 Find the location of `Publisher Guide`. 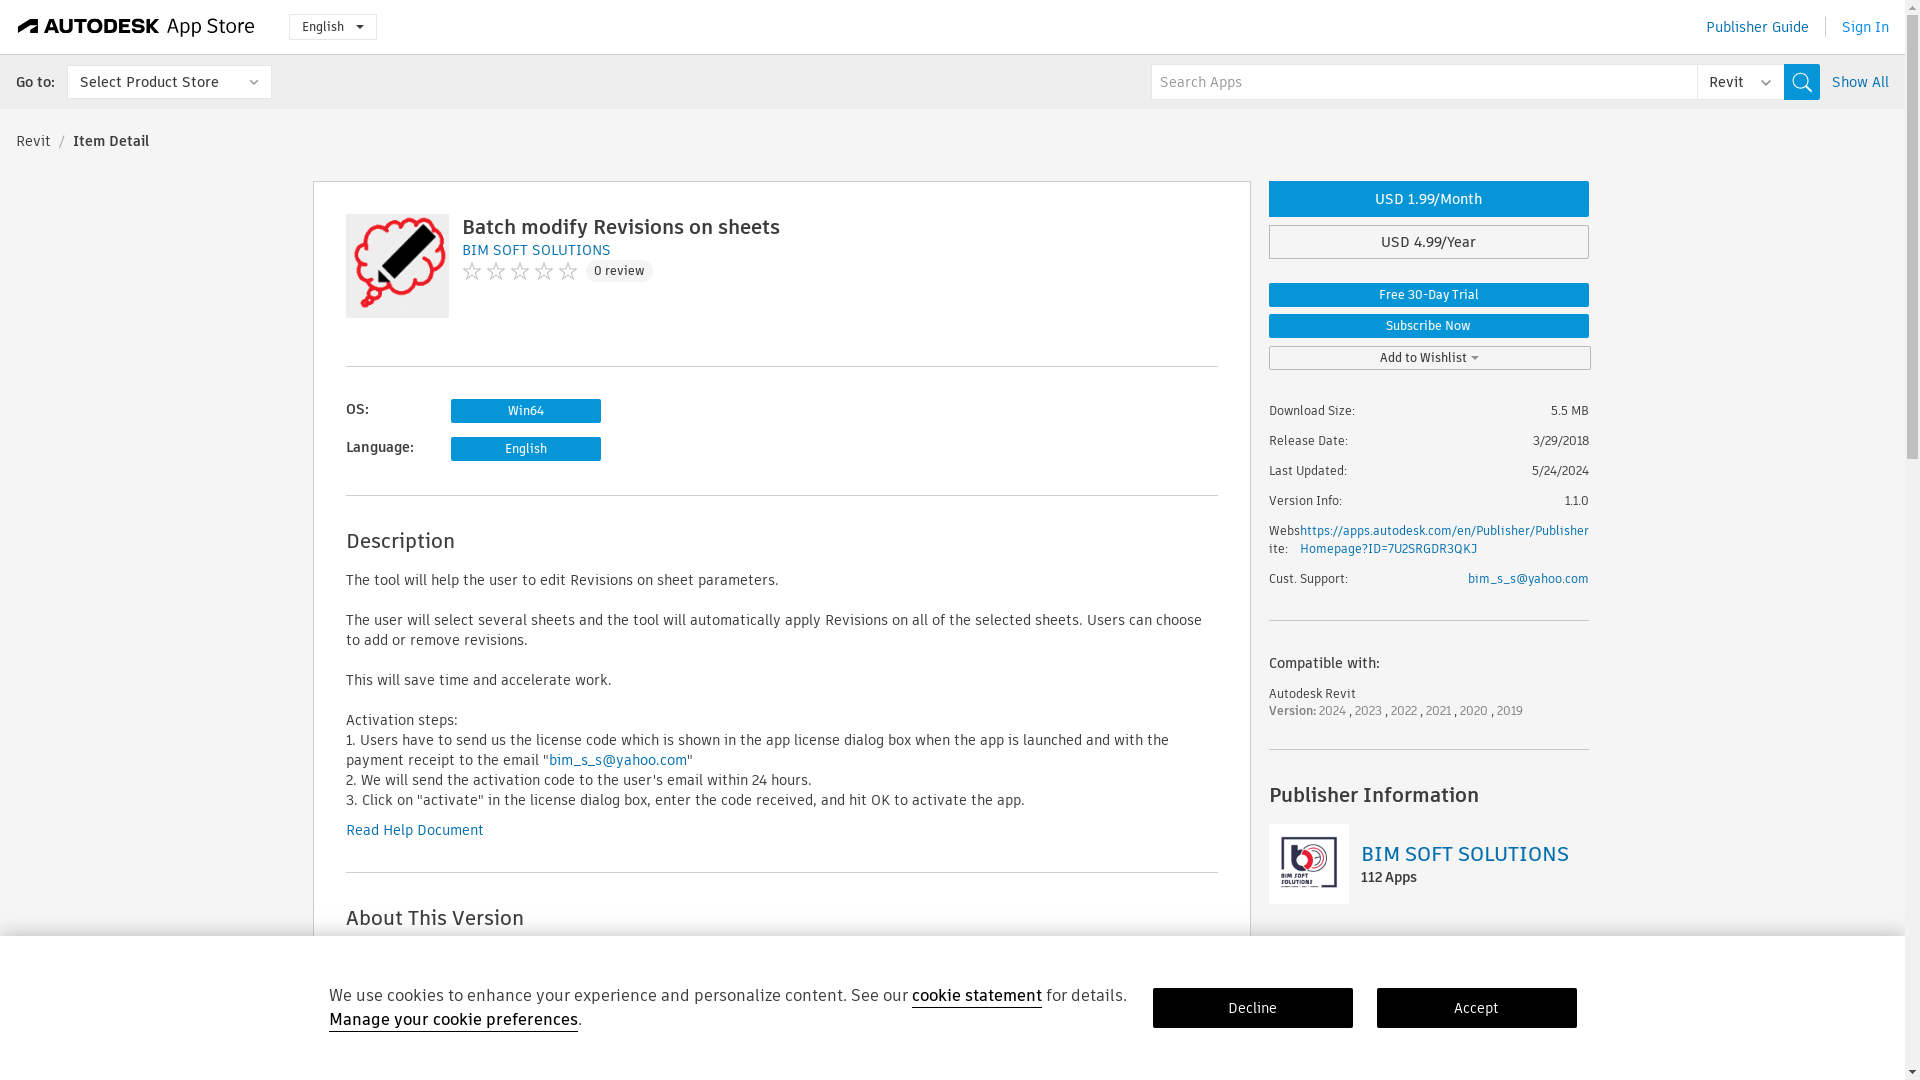

Publisher Guide is located at coordinates (1757, 26).